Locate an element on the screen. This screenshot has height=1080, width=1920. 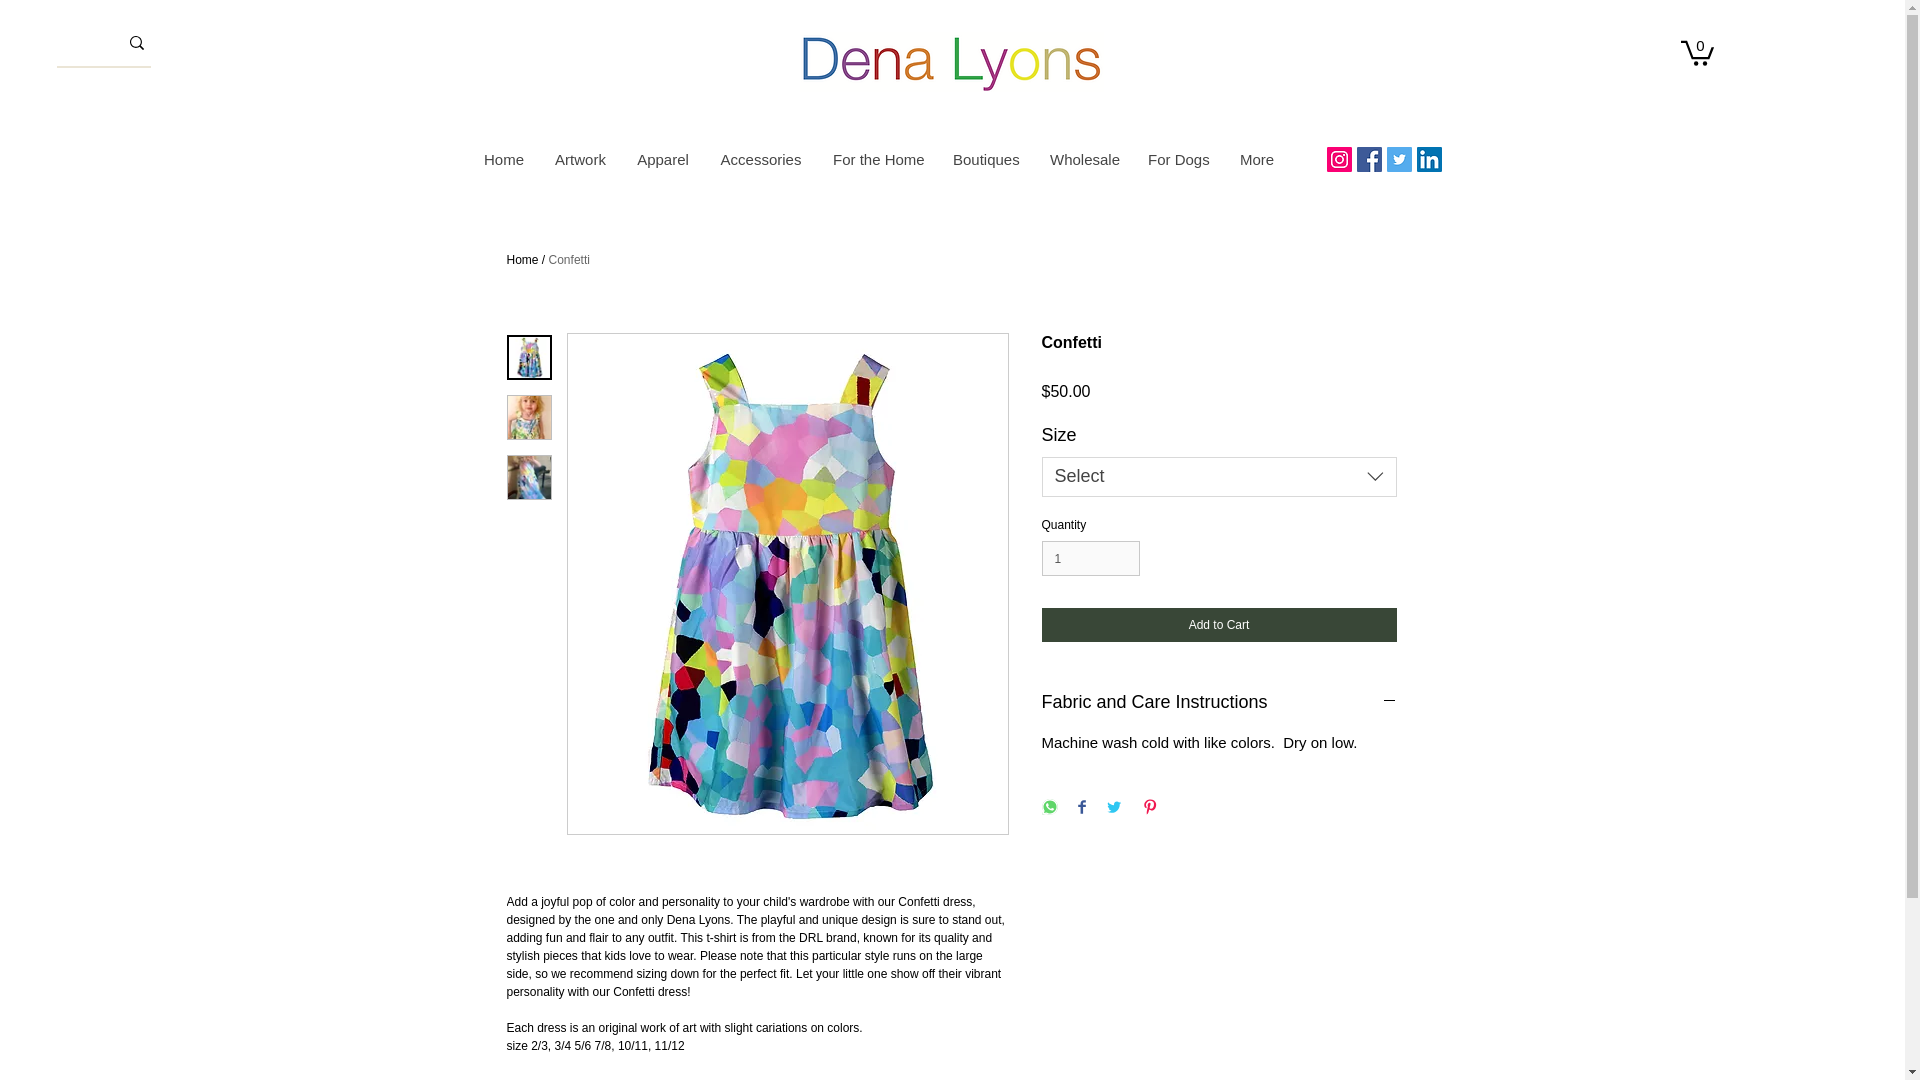
Home is located at coordinates (504, 159).